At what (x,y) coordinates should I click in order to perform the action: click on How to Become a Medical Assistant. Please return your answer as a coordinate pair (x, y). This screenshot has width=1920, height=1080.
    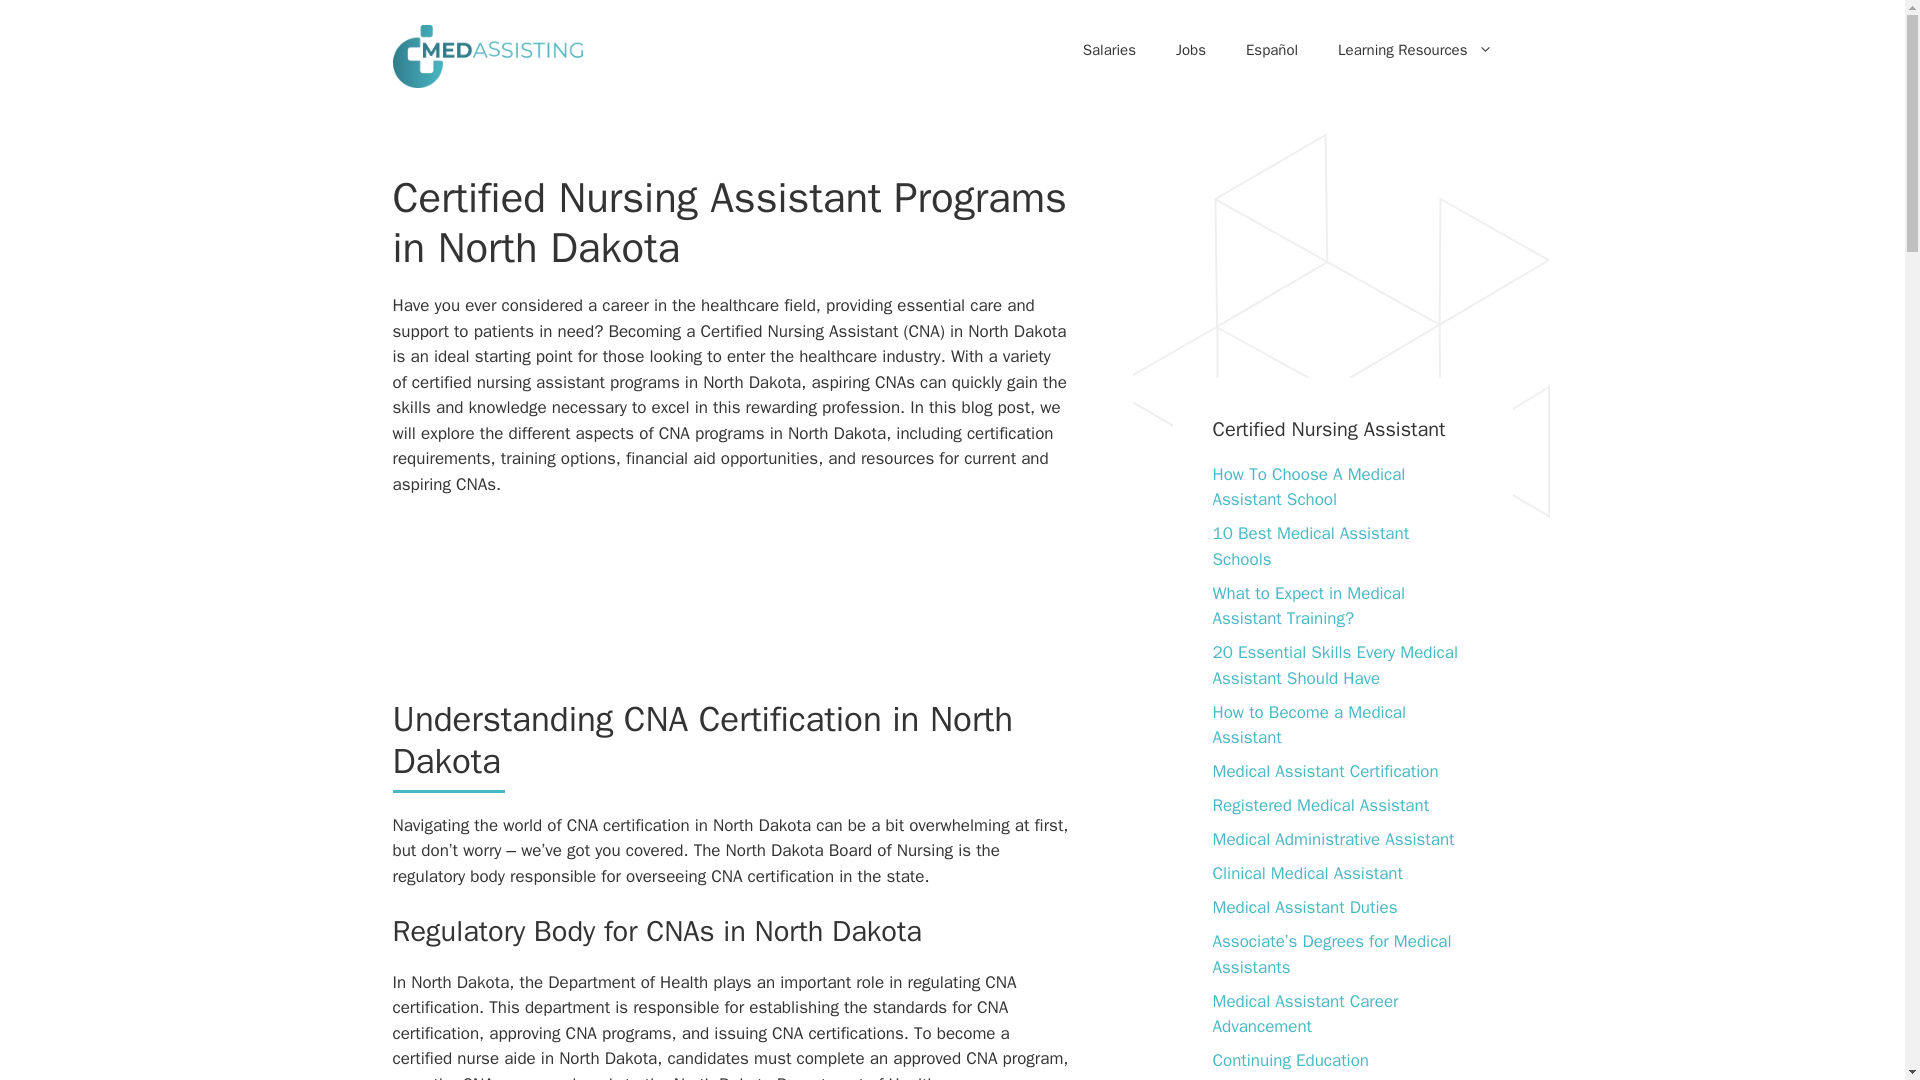
    Looking at the image, I should click on (1308, 726).